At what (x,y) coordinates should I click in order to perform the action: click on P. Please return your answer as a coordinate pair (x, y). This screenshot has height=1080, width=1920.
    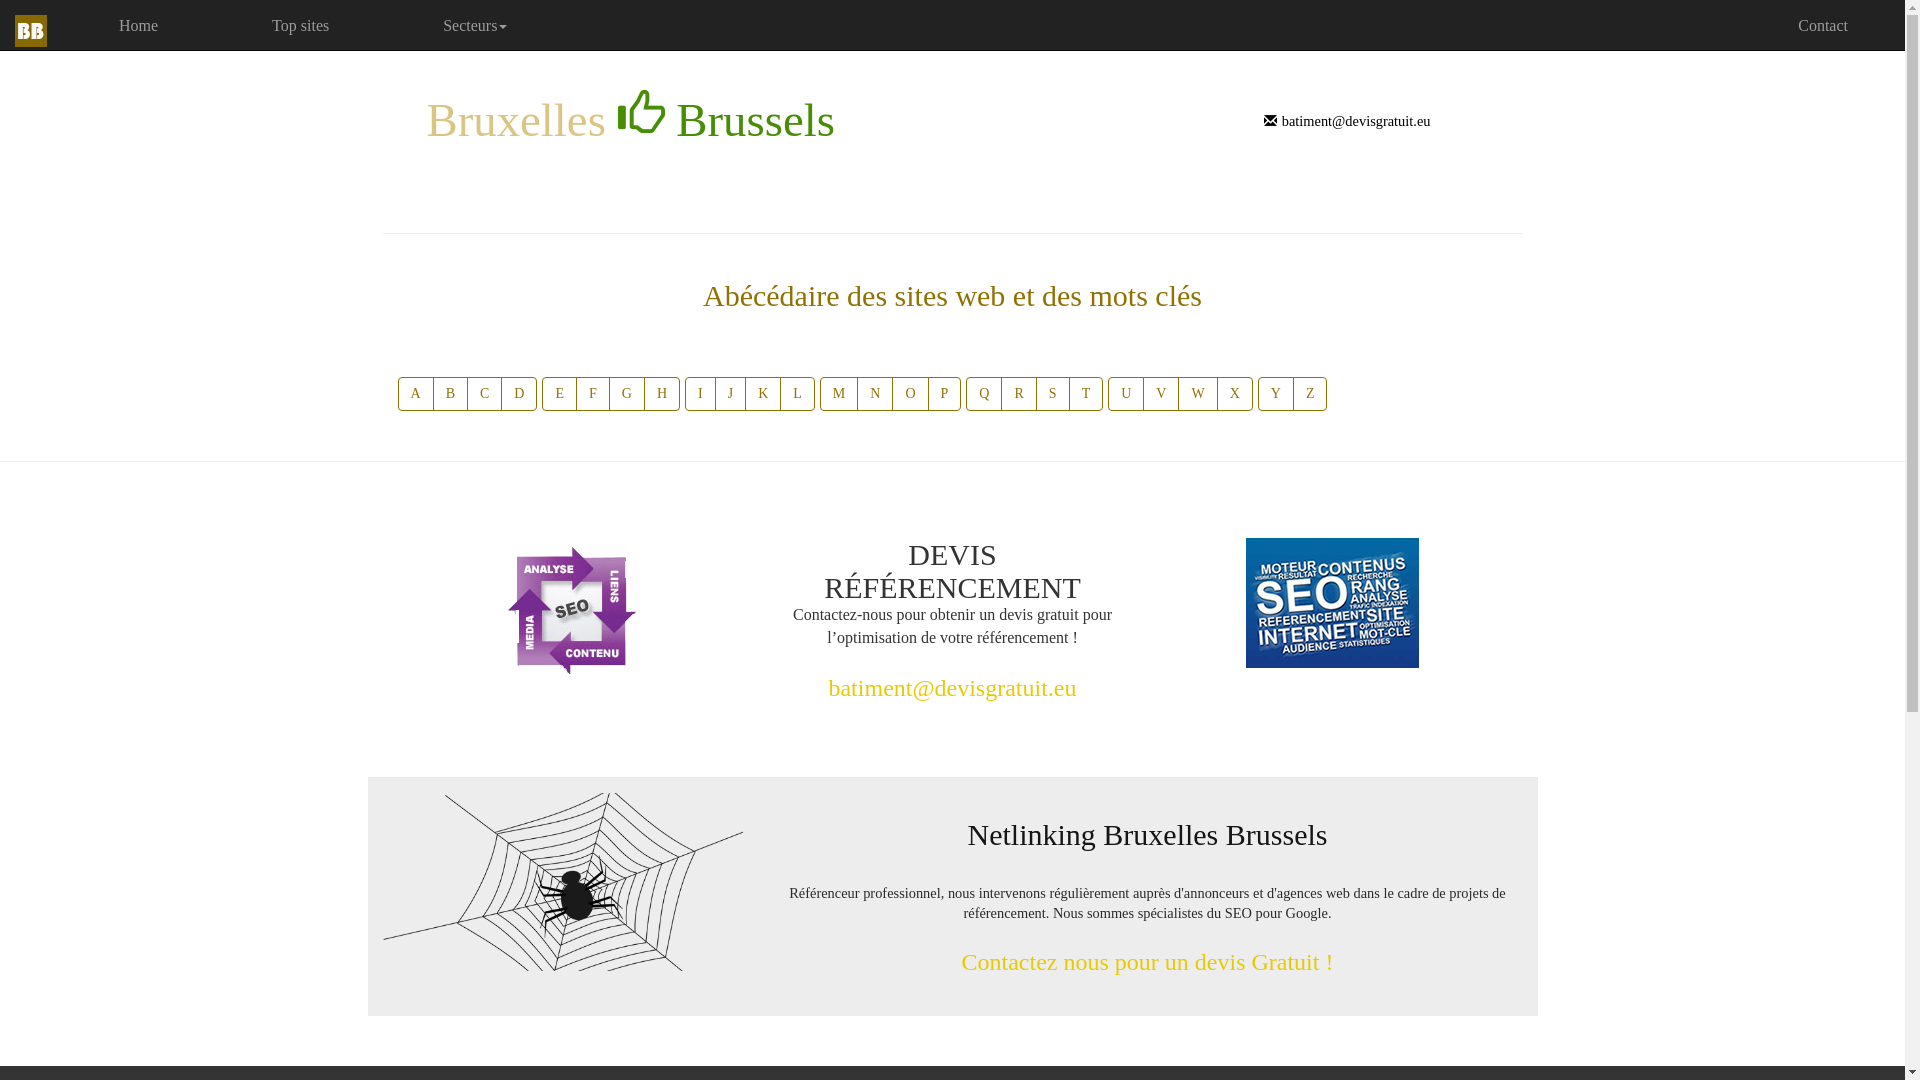
    Looking at the image, I should click on (945, 394).